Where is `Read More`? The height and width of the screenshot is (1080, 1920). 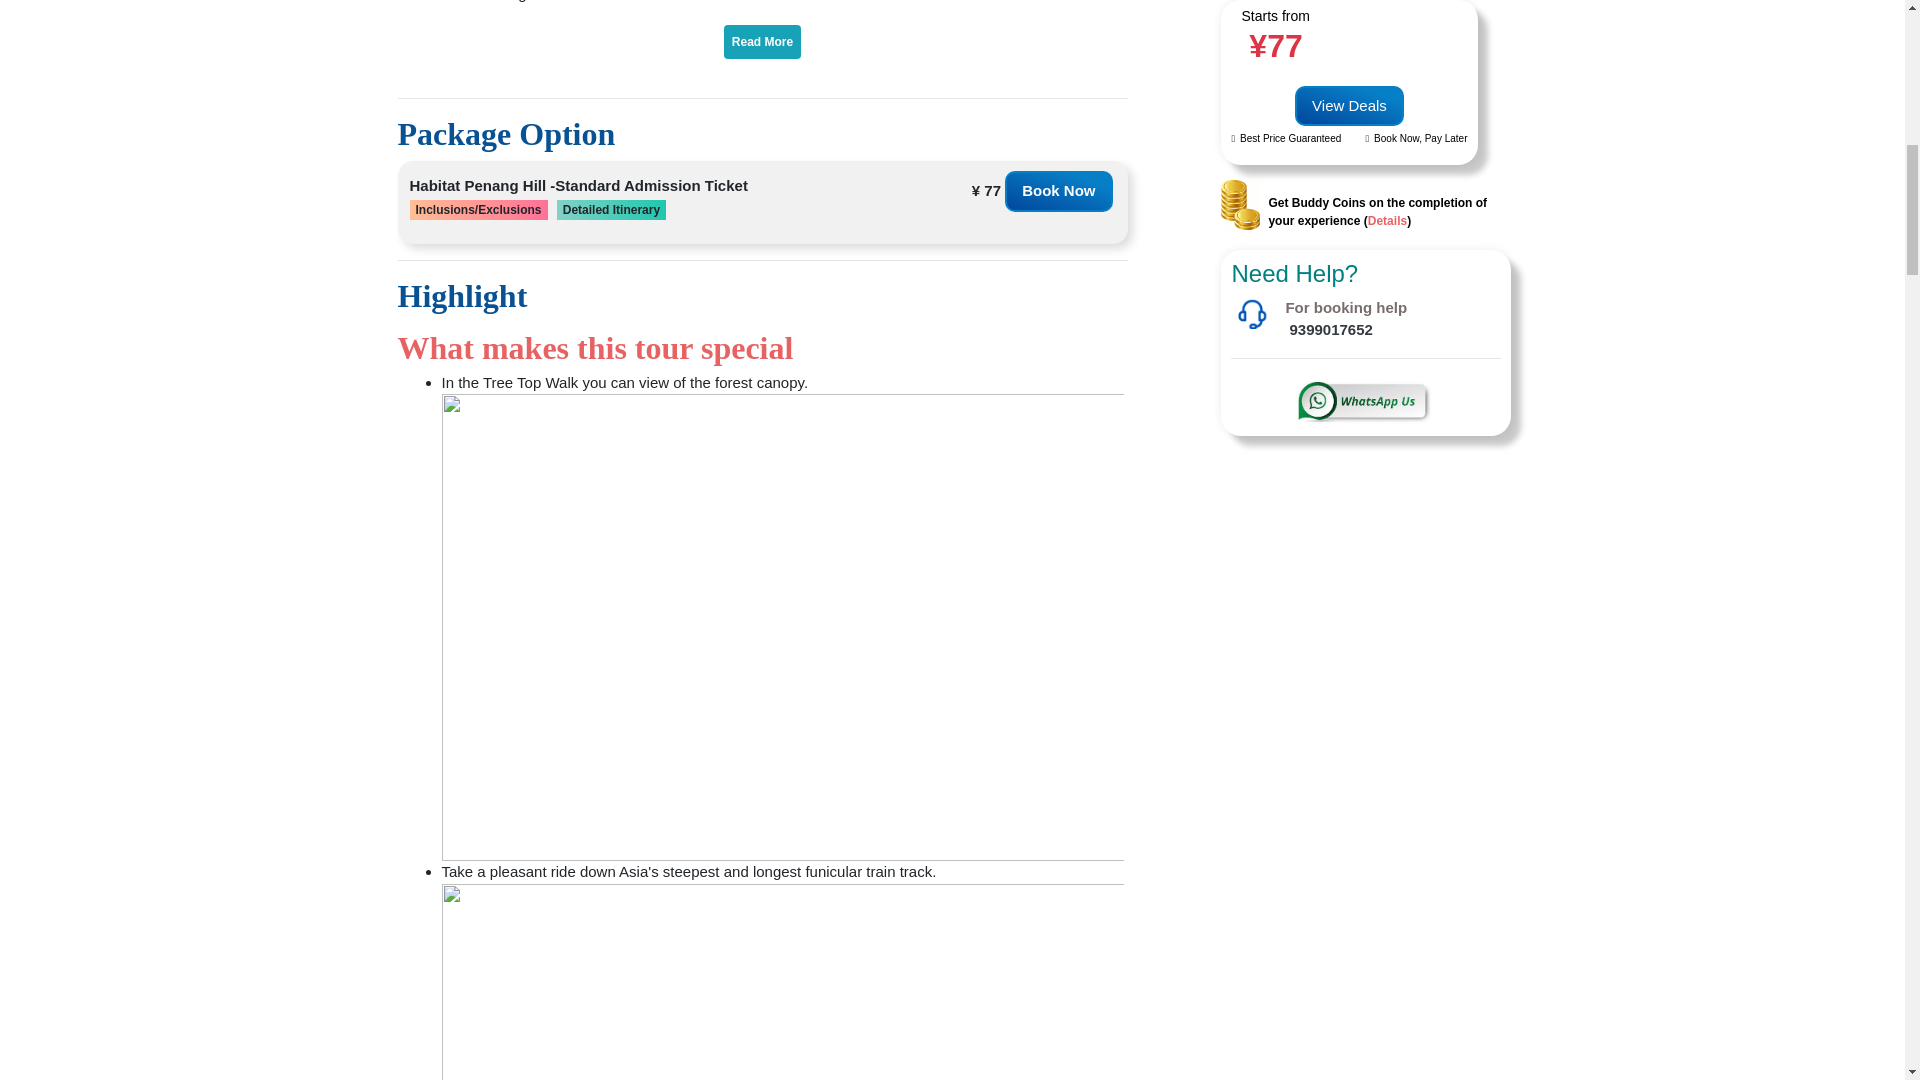 Read More is located at coordinates (762, 42).